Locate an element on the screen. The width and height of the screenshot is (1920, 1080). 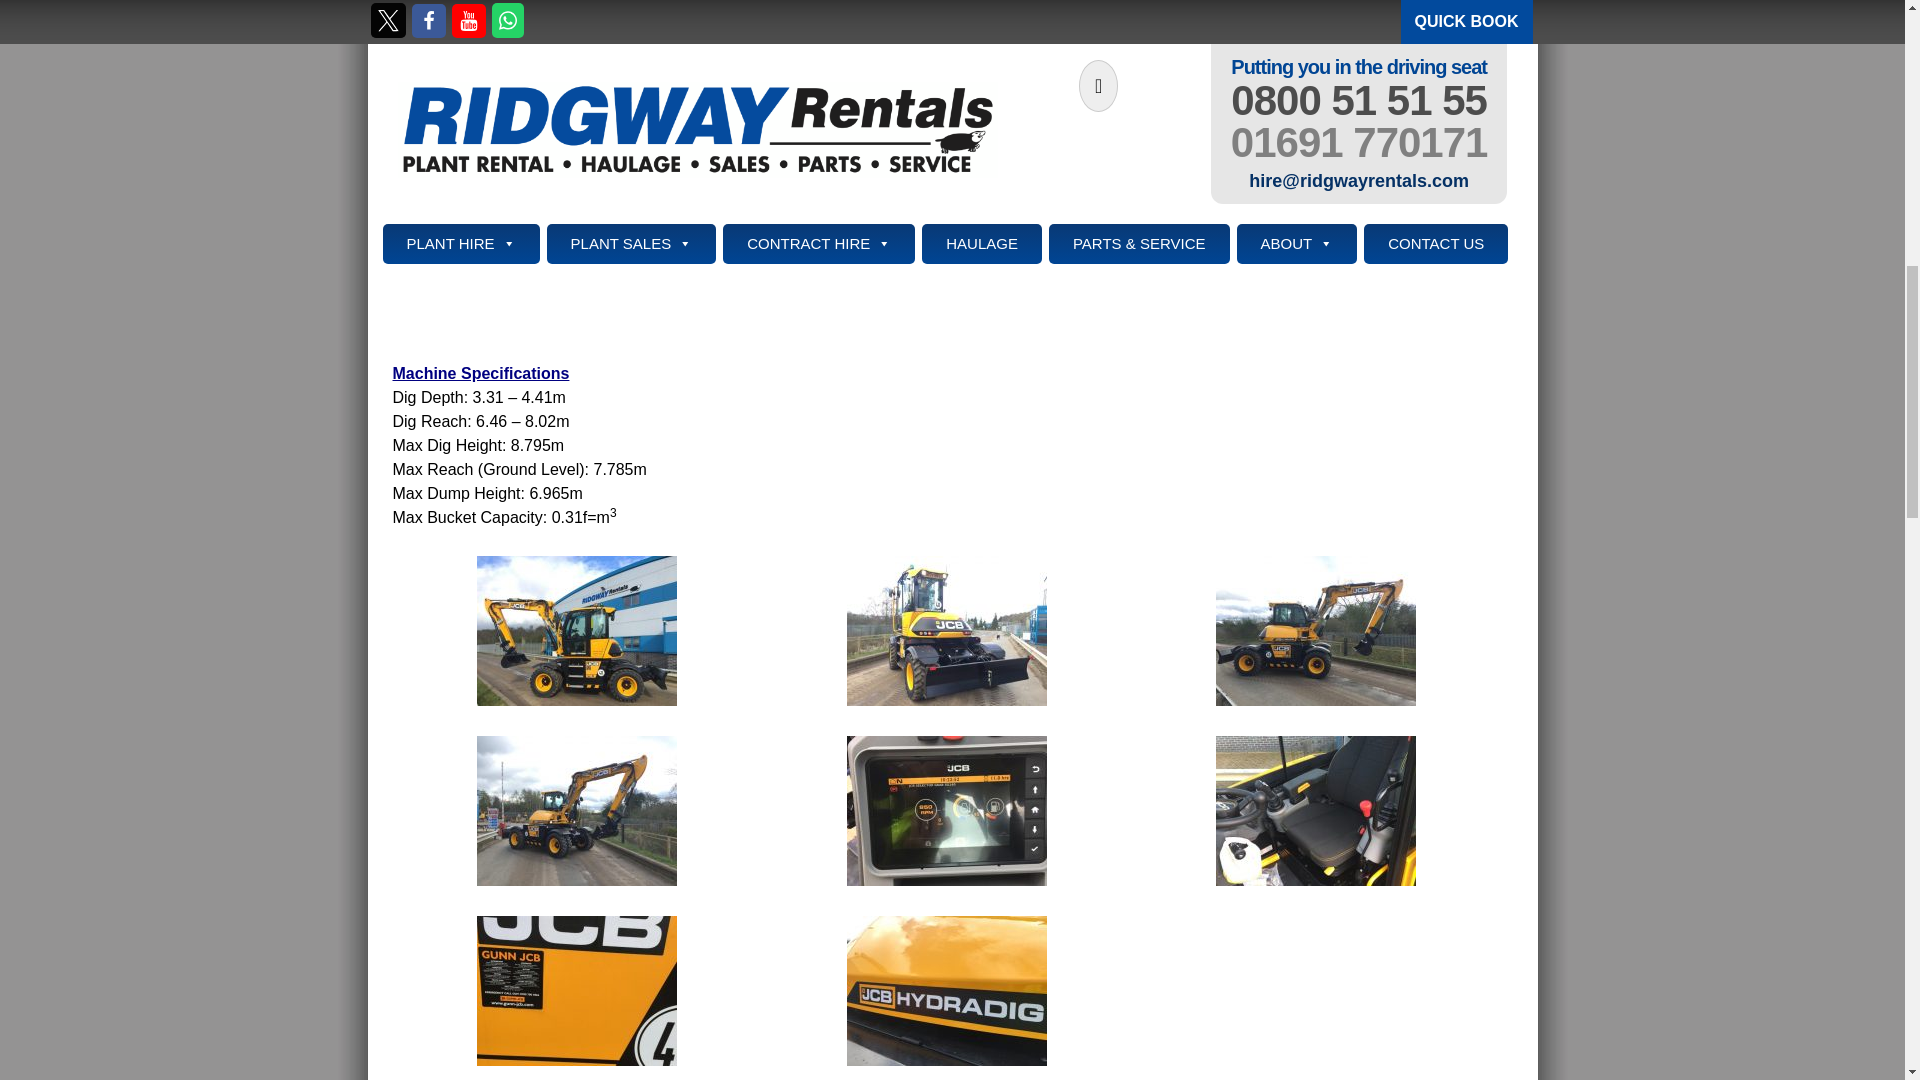
Hydradig Hire 5 is located at coordinates (576, 809).